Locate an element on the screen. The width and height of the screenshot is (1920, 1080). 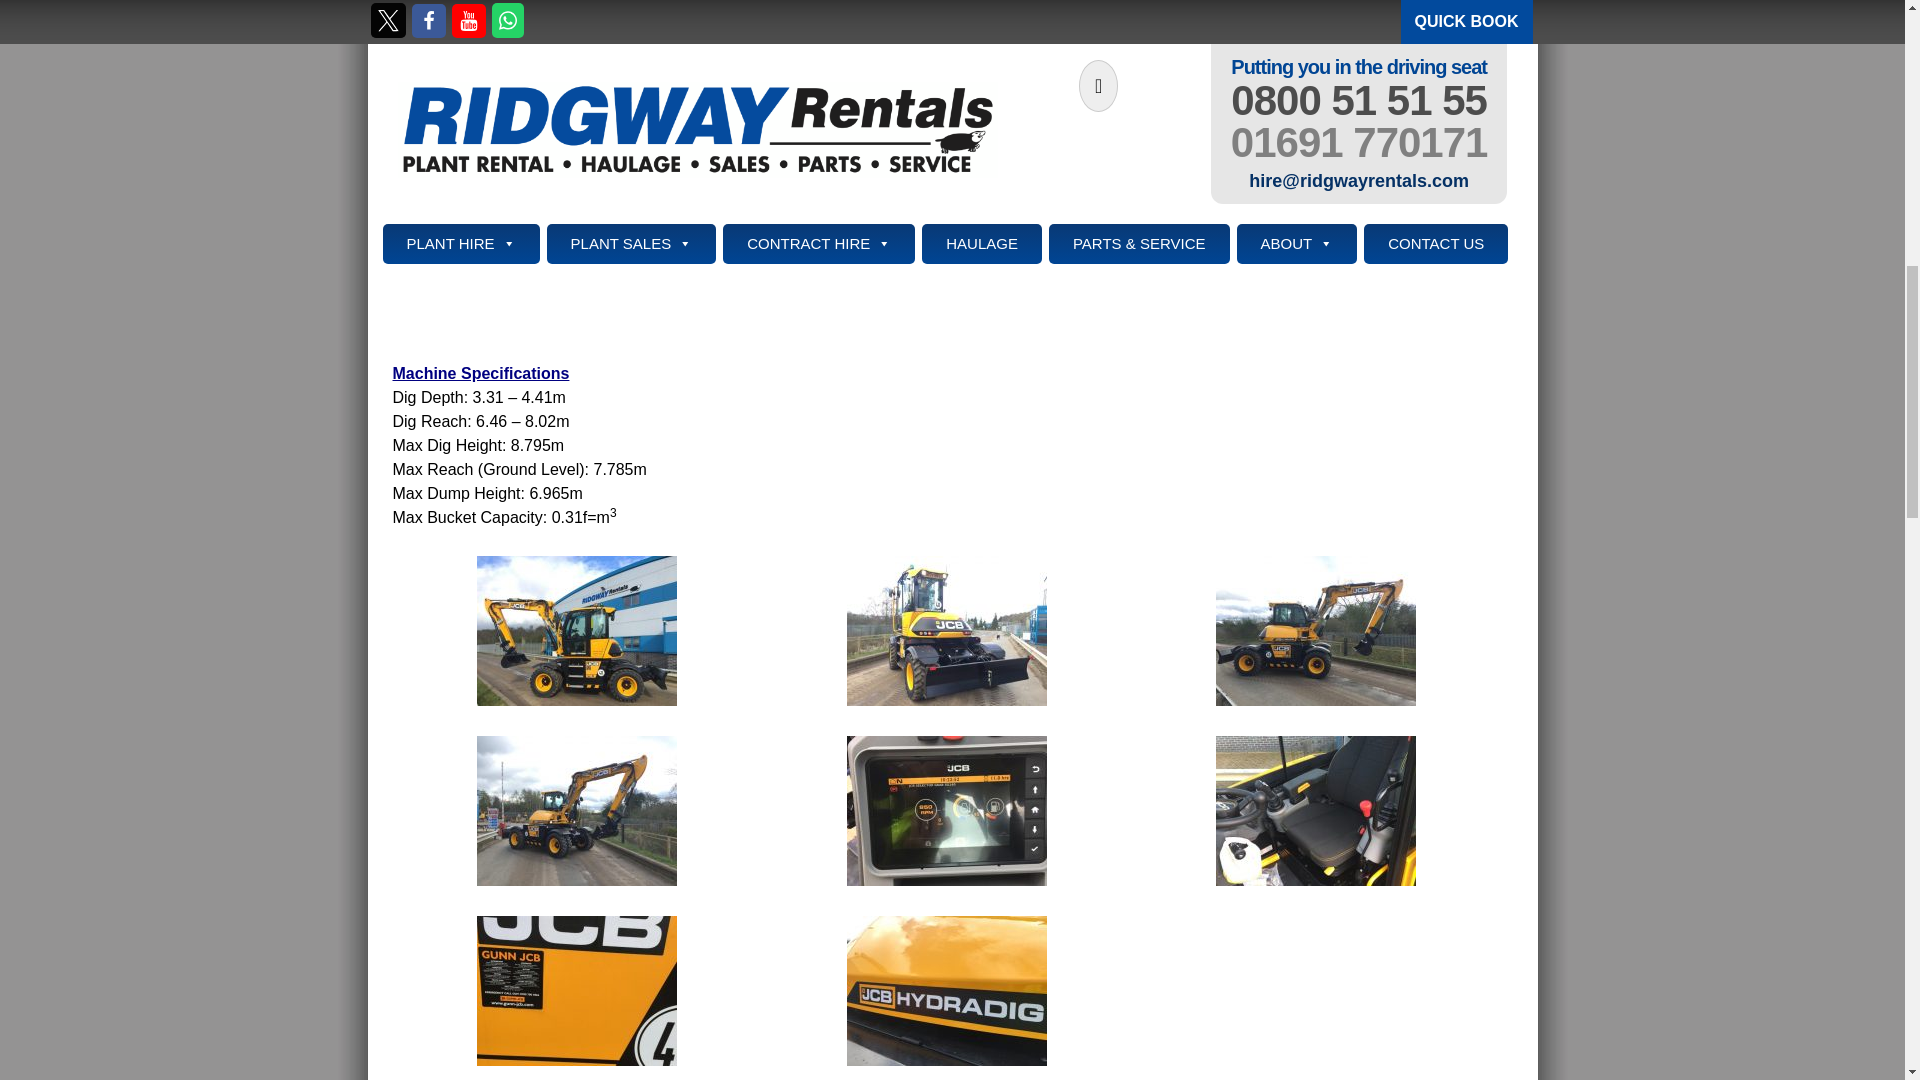
Hydradig Hire 5 is located at coordinates (576, 809).